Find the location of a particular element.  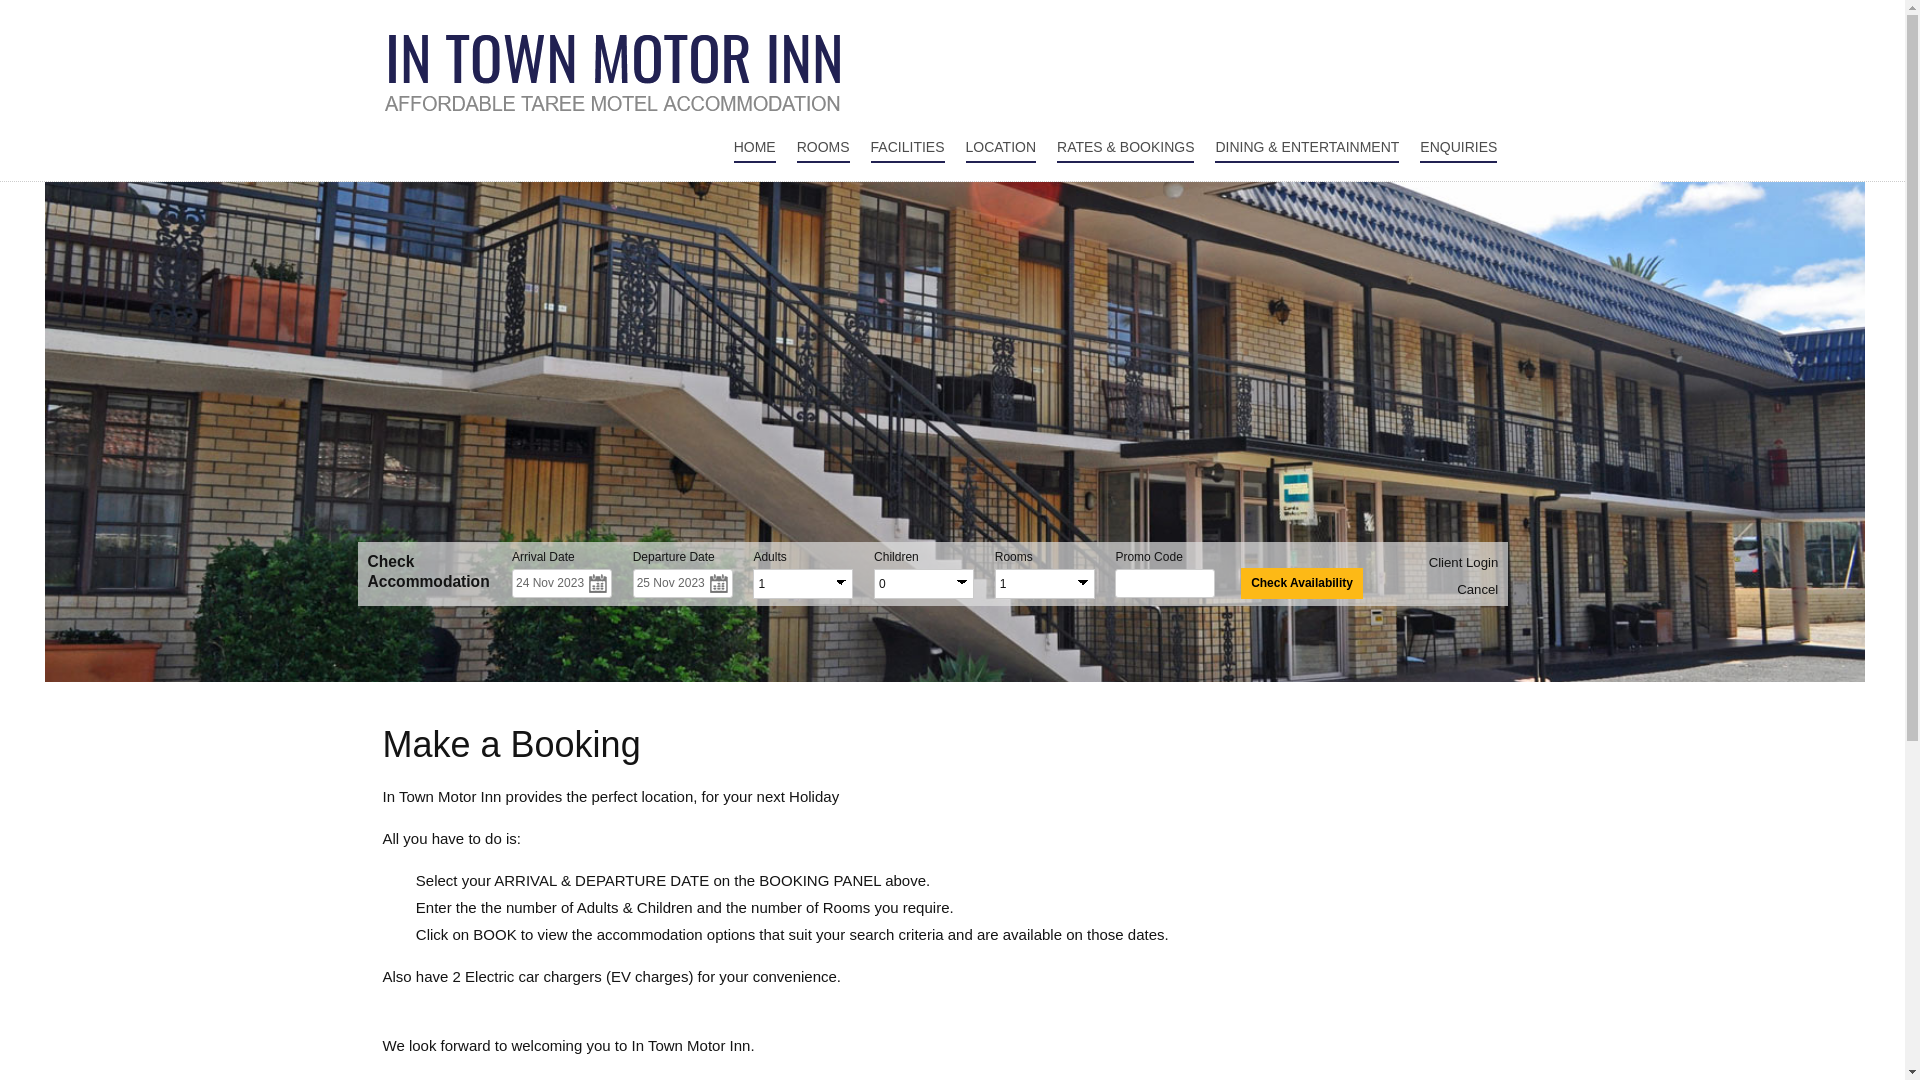

FACILITIES is located at coordinates (908, 148).